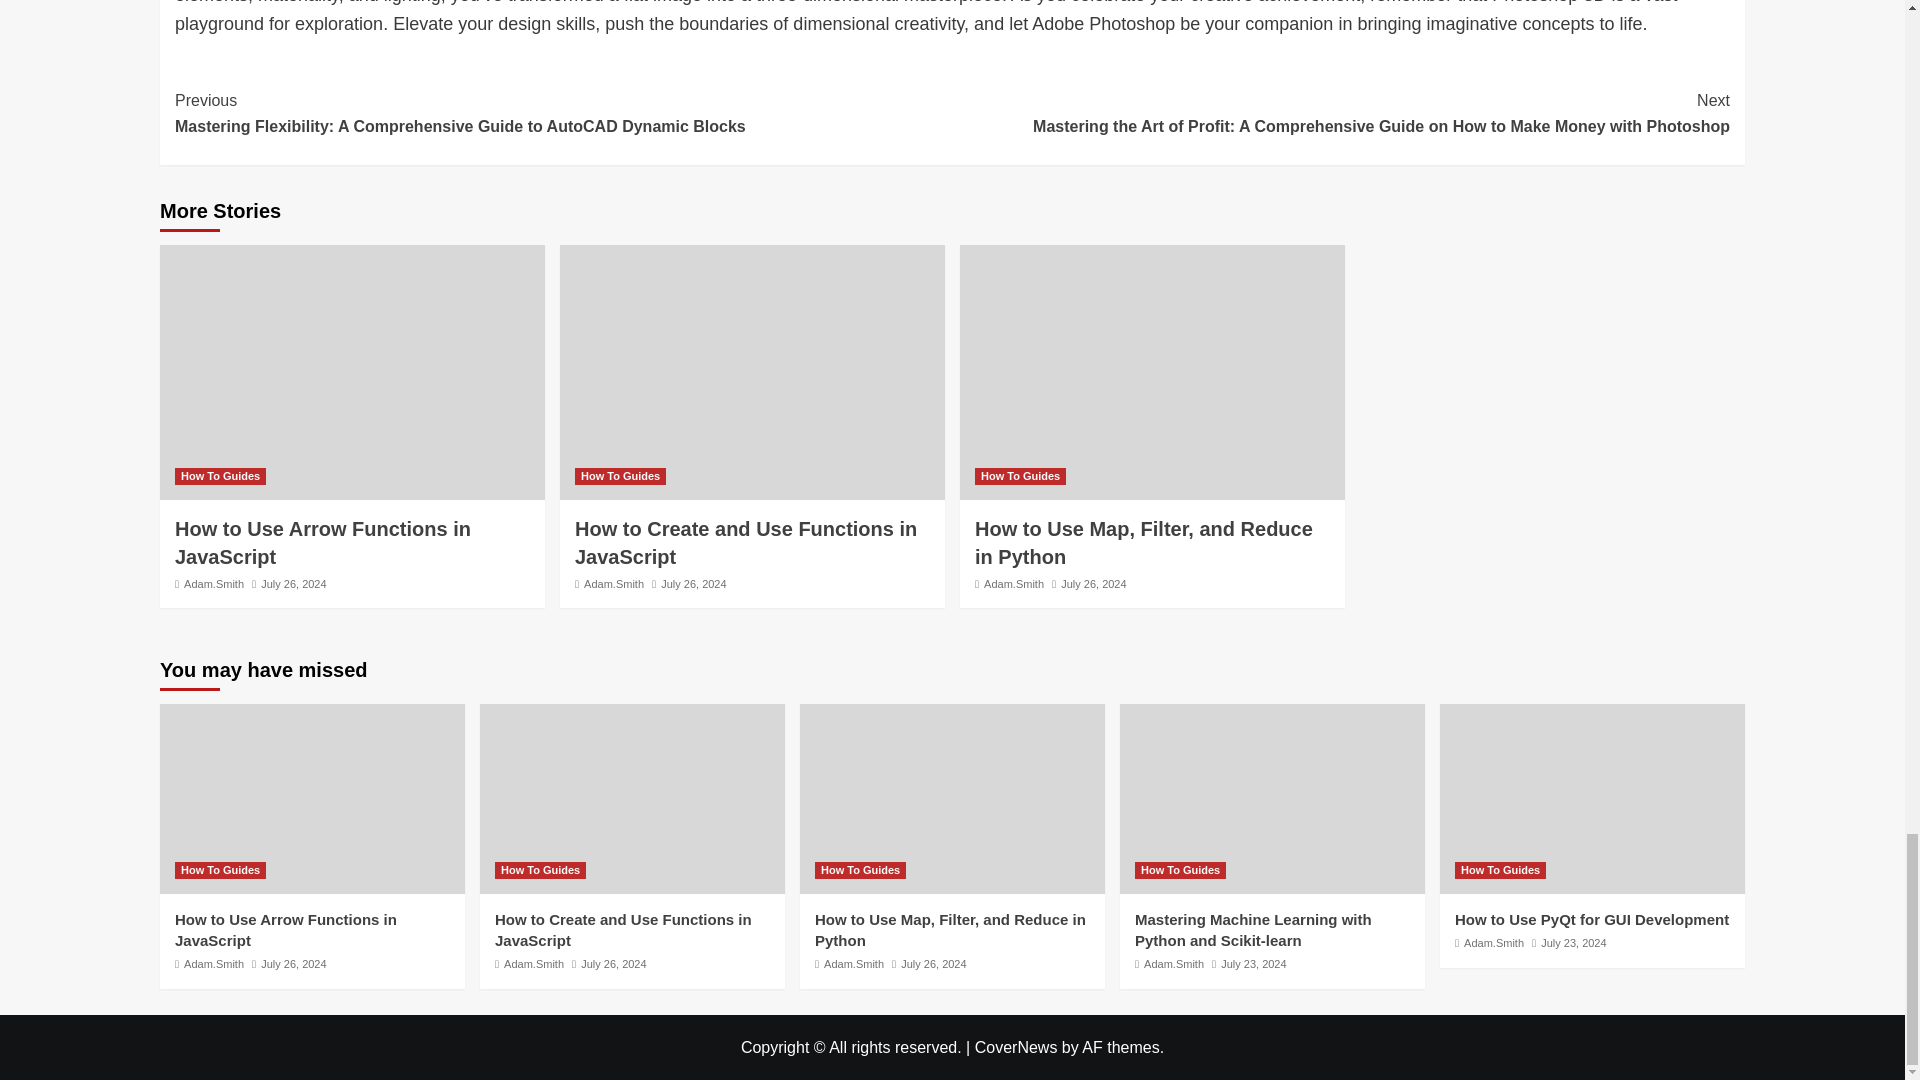  What do you see at coordinates (692, 583) in the screenshot?
I see `July 26, 2024` at bounding box center [692, 583].